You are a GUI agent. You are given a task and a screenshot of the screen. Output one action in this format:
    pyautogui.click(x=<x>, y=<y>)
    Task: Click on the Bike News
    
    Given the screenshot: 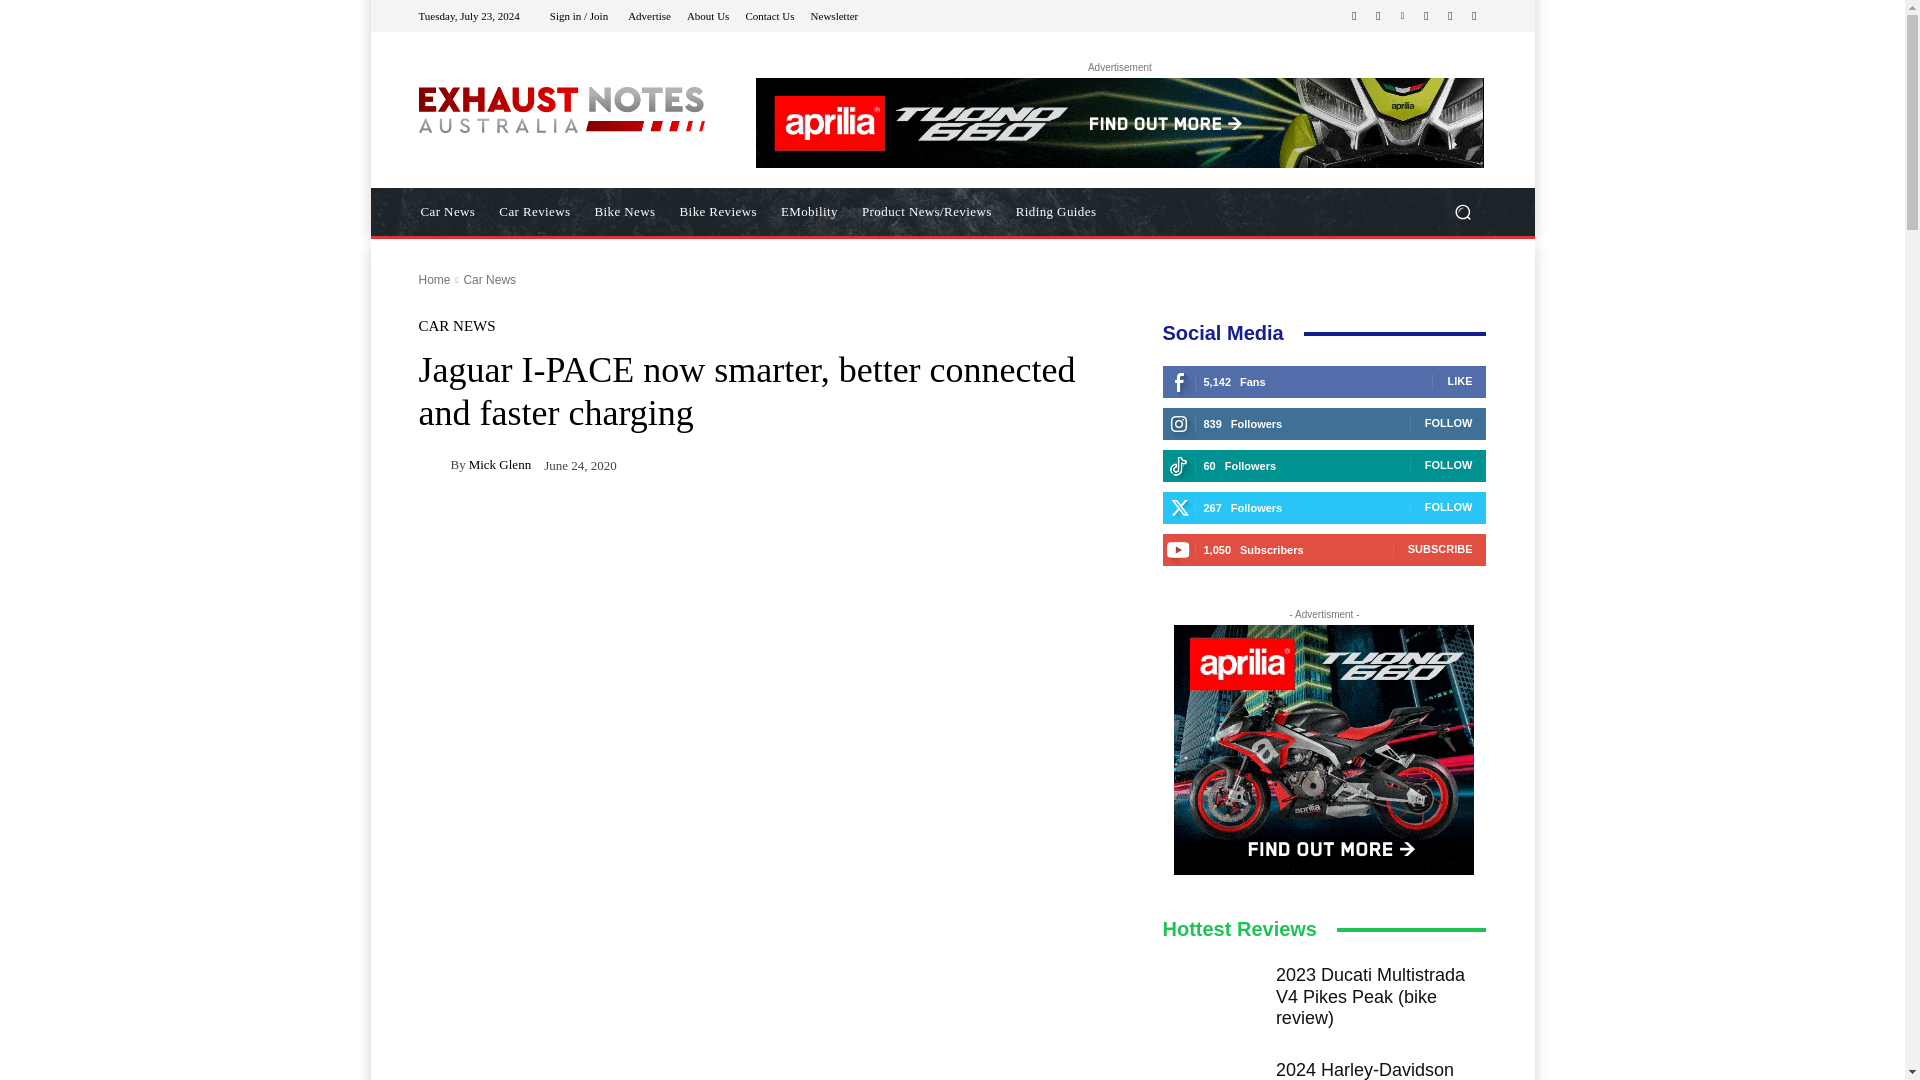 What is the action you would take?
    pyautogui.click(x=626, y=212)
    